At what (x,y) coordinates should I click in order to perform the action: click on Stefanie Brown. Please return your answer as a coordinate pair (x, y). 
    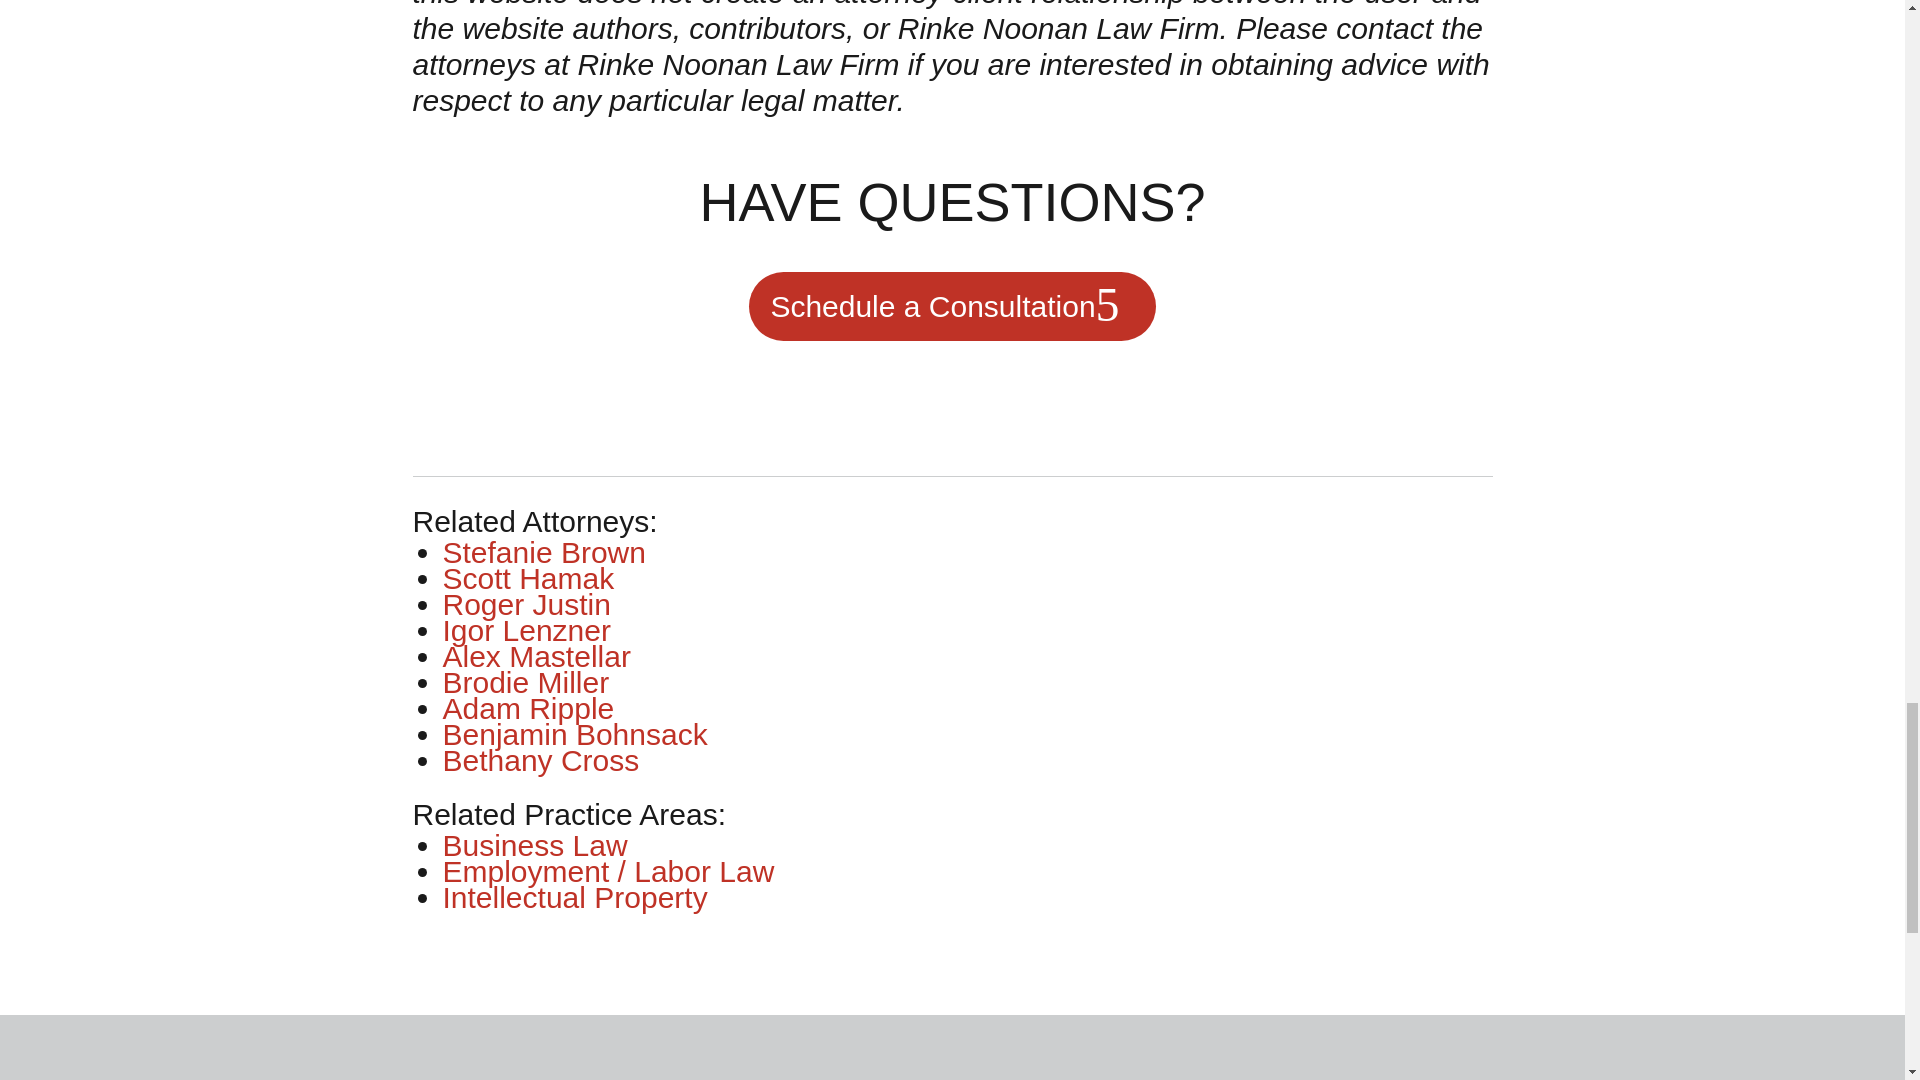
    Looking at the image, I should click on (543, 552).